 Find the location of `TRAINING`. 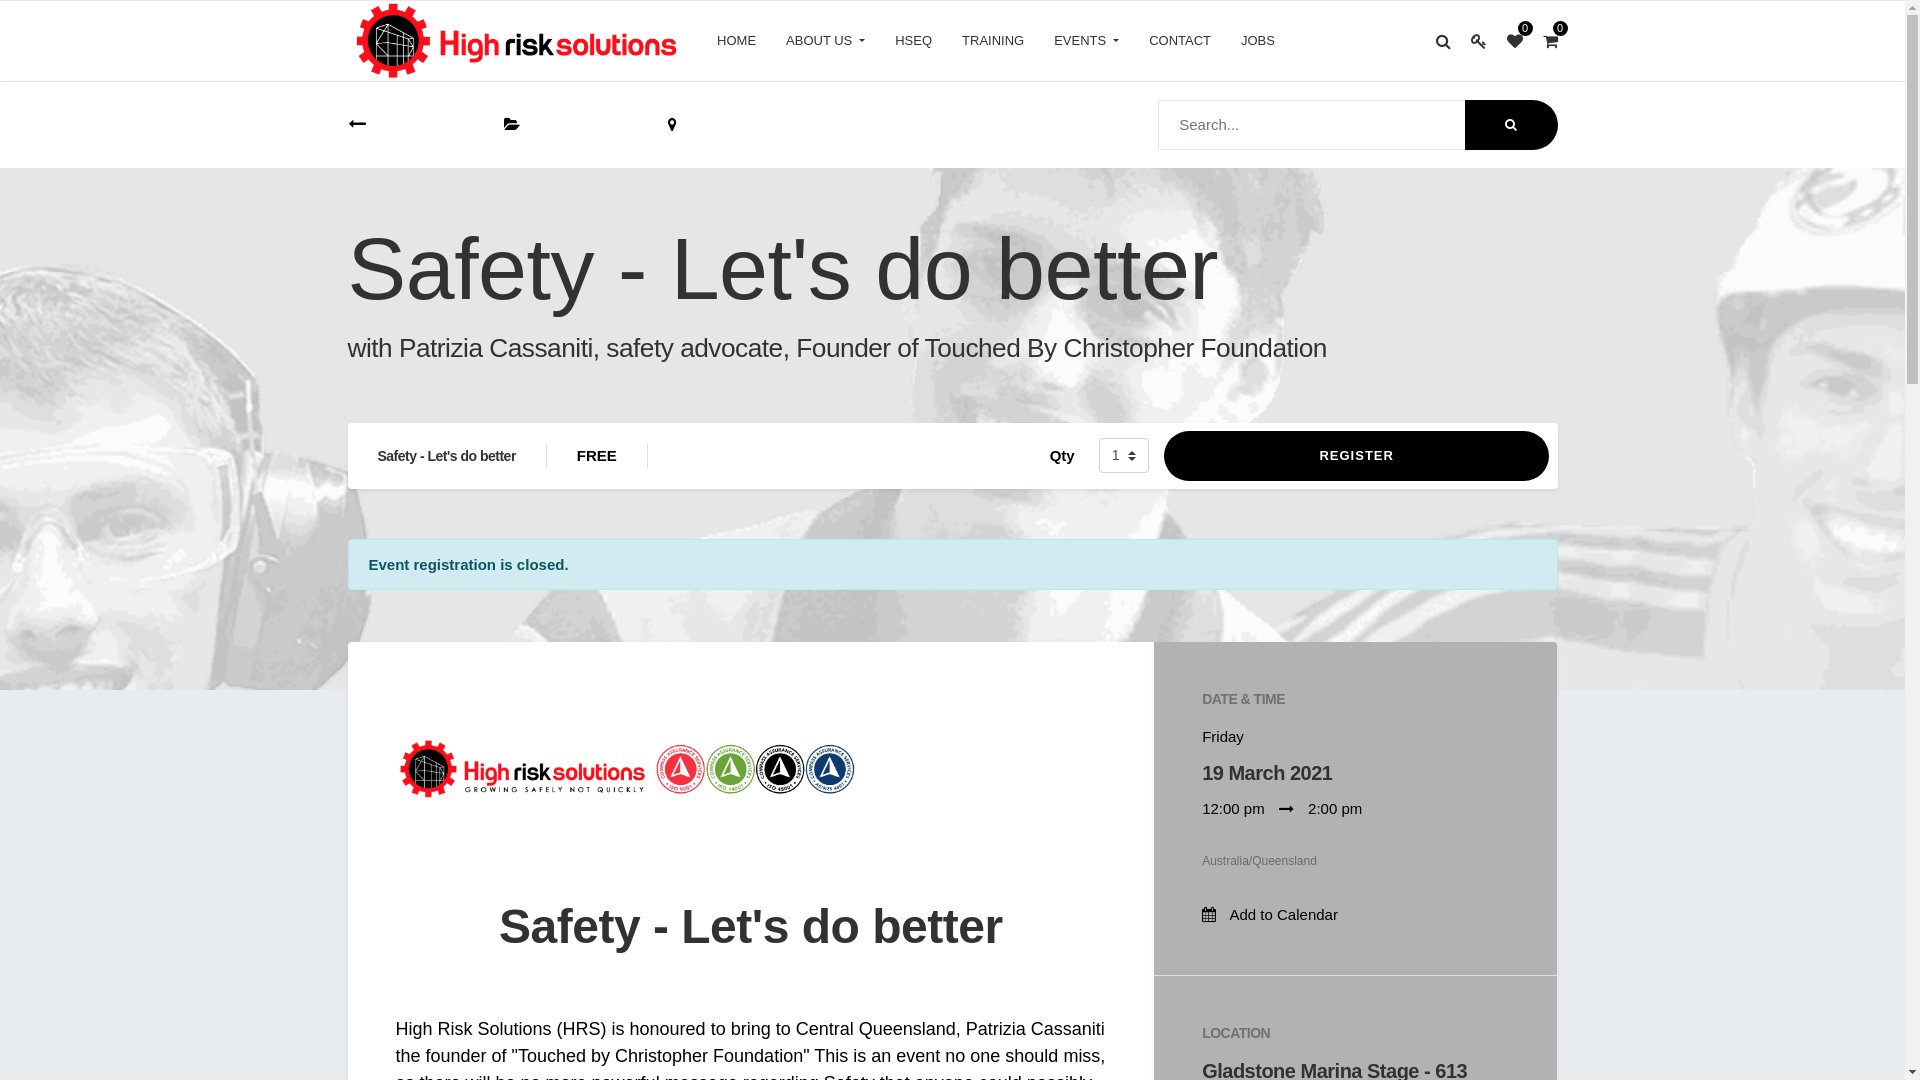

TRAINING is located at coordinates (993, 41).